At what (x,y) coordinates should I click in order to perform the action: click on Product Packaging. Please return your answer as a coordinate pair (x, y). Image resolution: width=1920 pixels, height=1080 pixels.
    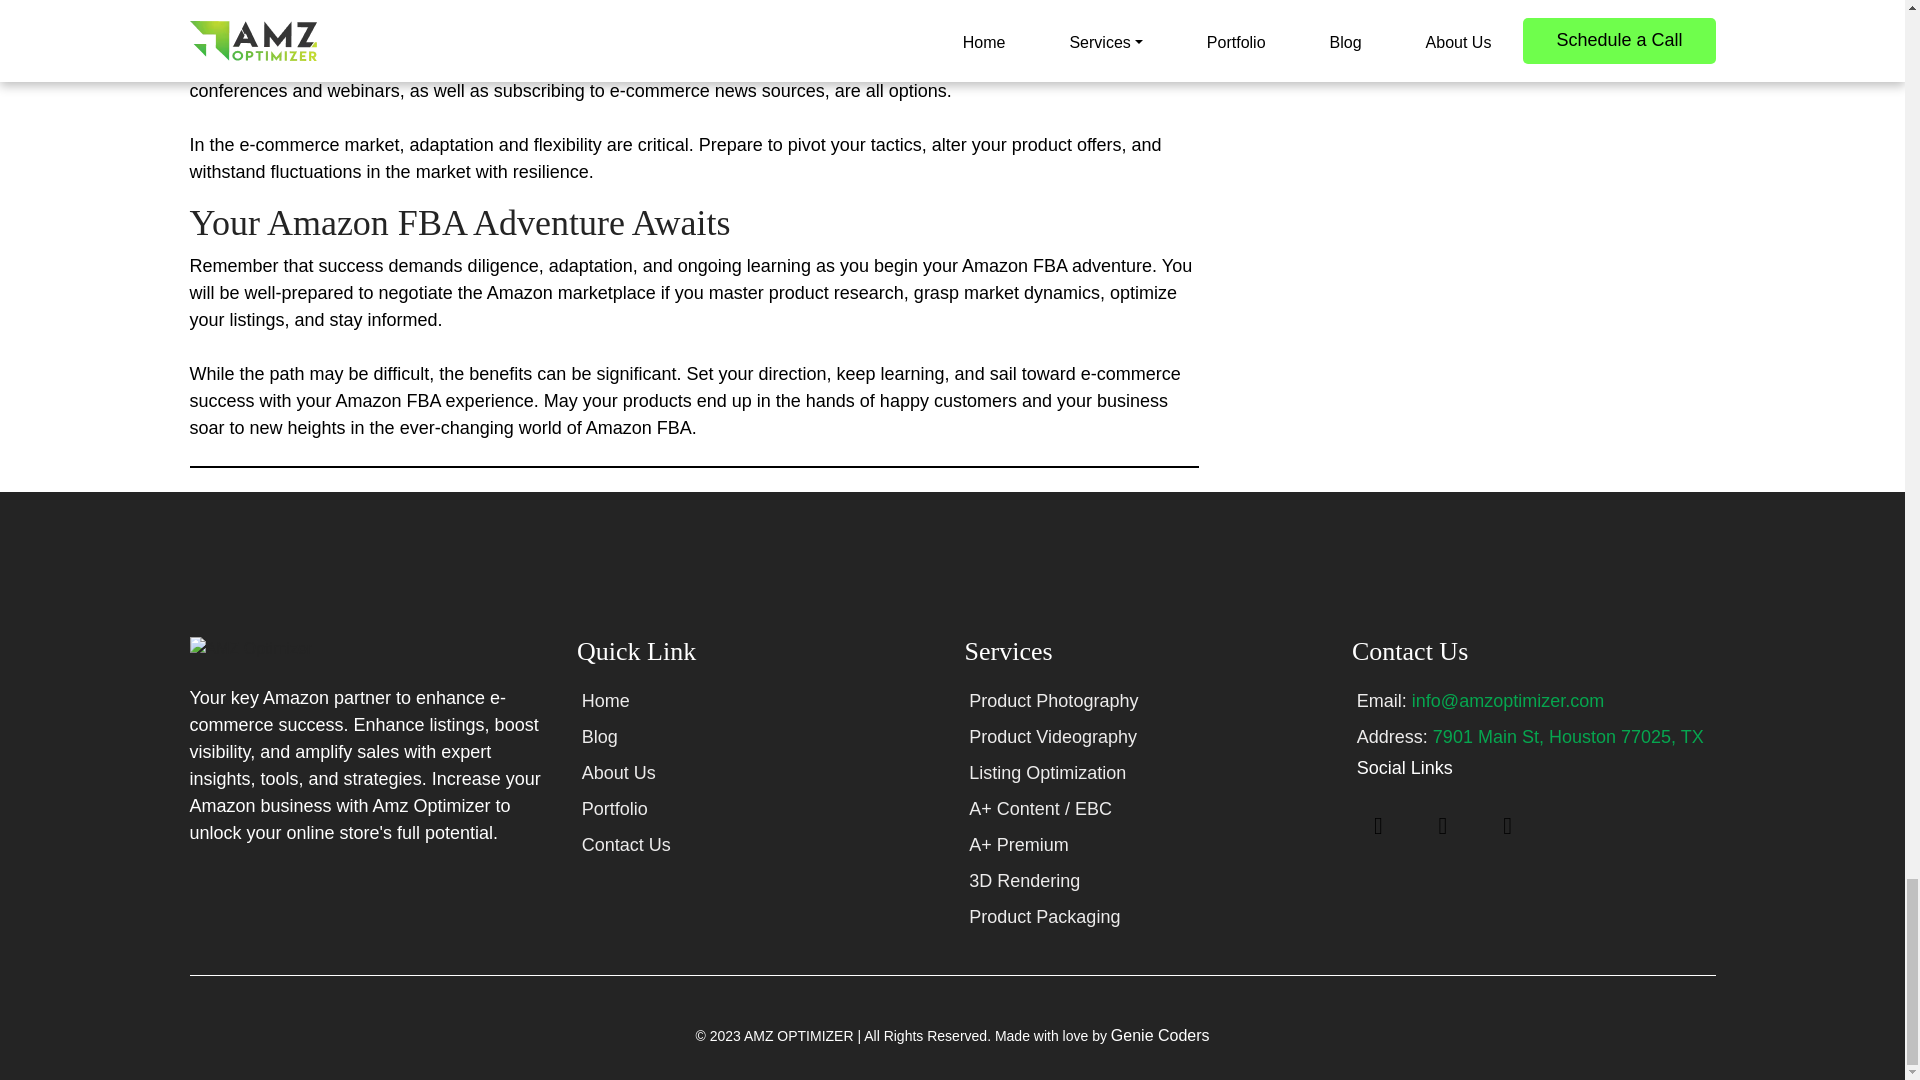
    Looking at the image, I should click on (1044, 916).